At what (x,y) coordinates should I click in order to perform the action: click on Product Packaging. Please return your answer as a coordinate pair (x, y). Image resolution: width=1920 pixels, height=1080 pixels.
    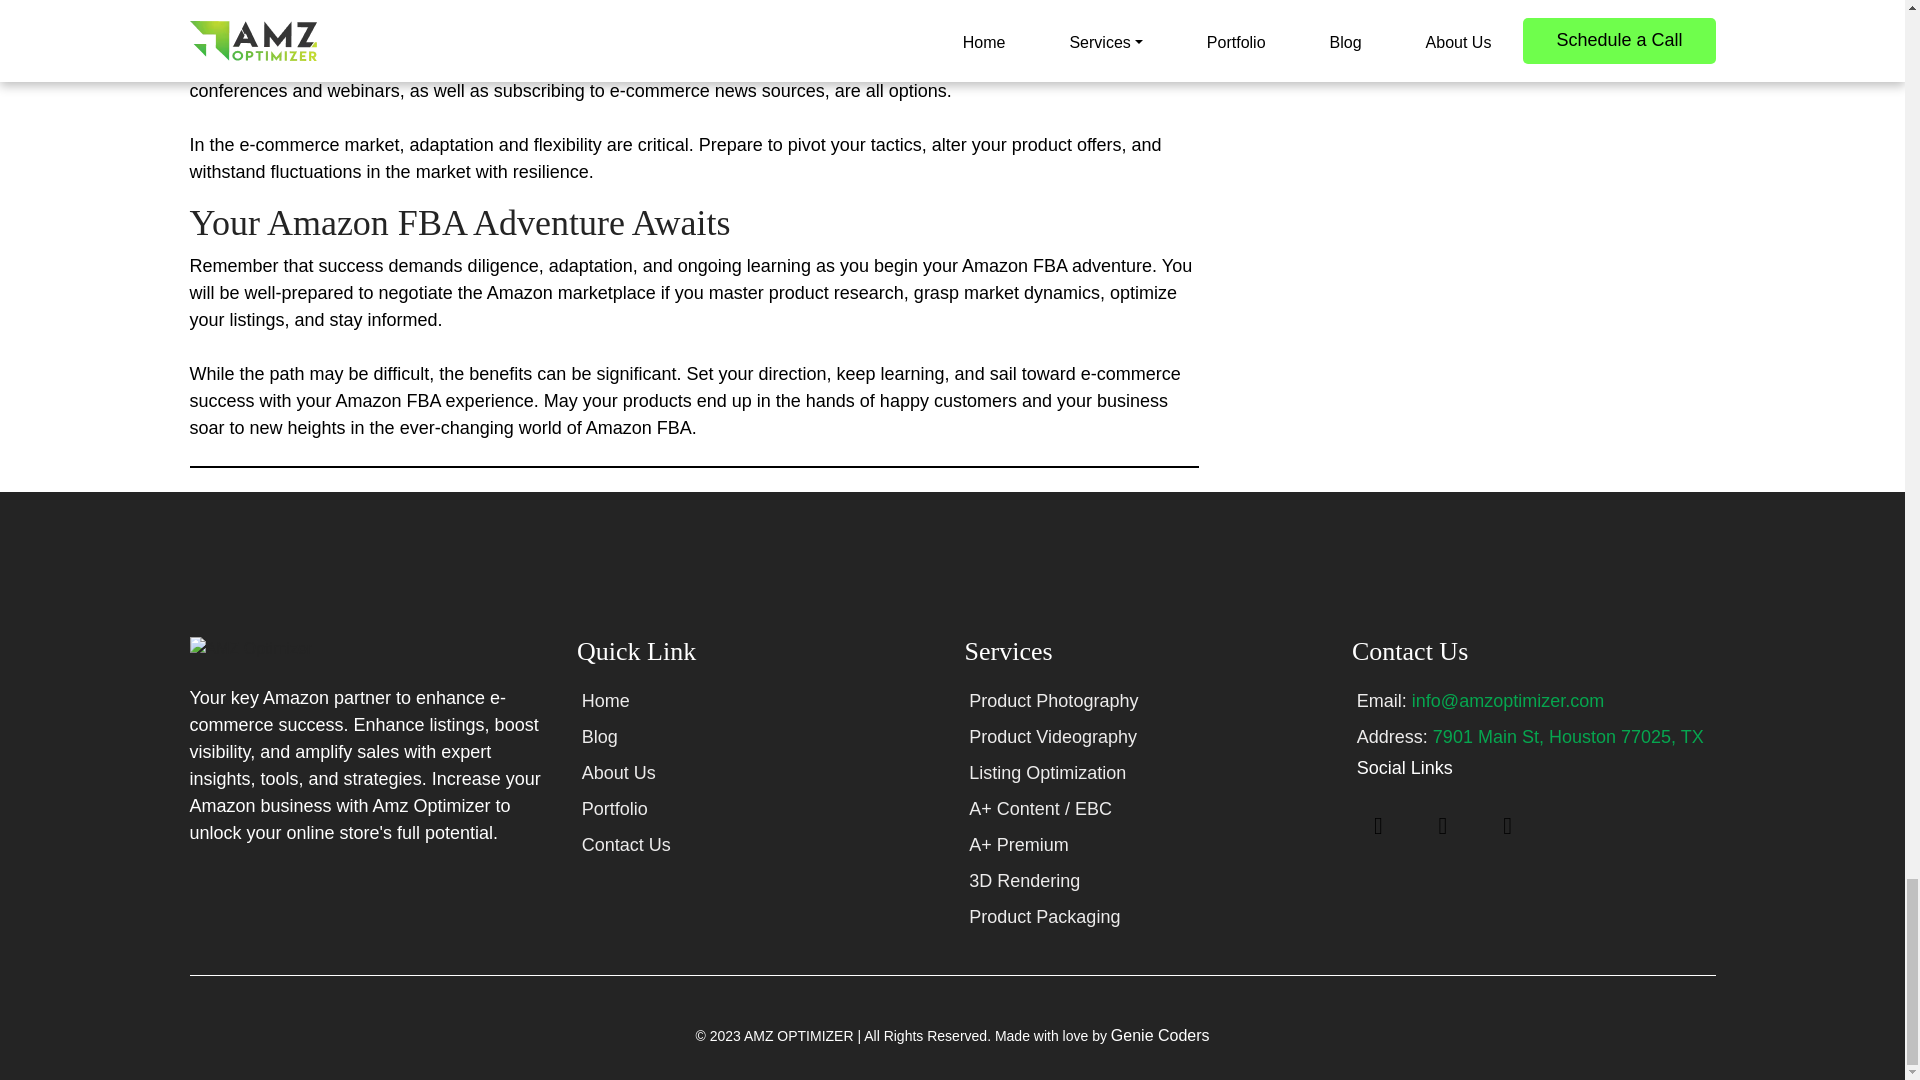
    Looking at the image, I should click on (1044, 916).